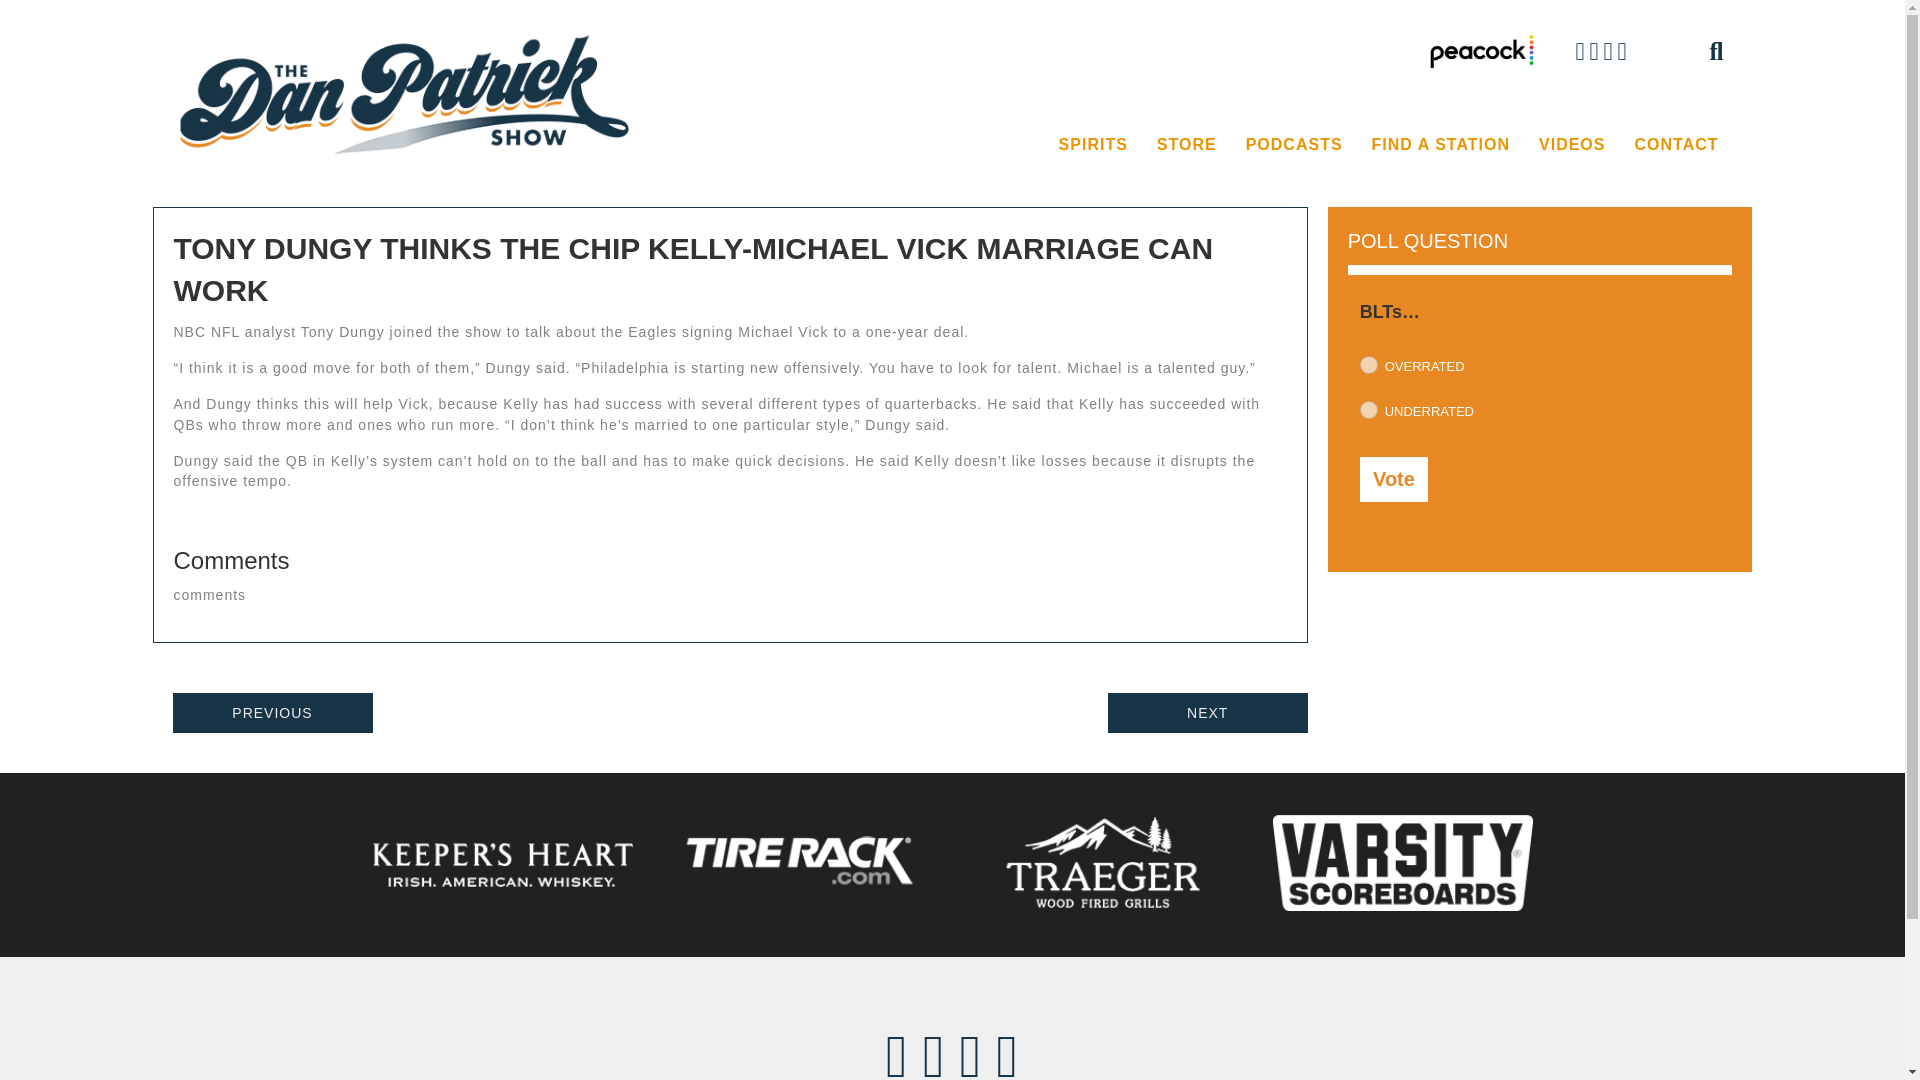 The image size is (1920, 1080). I want to click on Varsity-logo, so click(1402, 862).